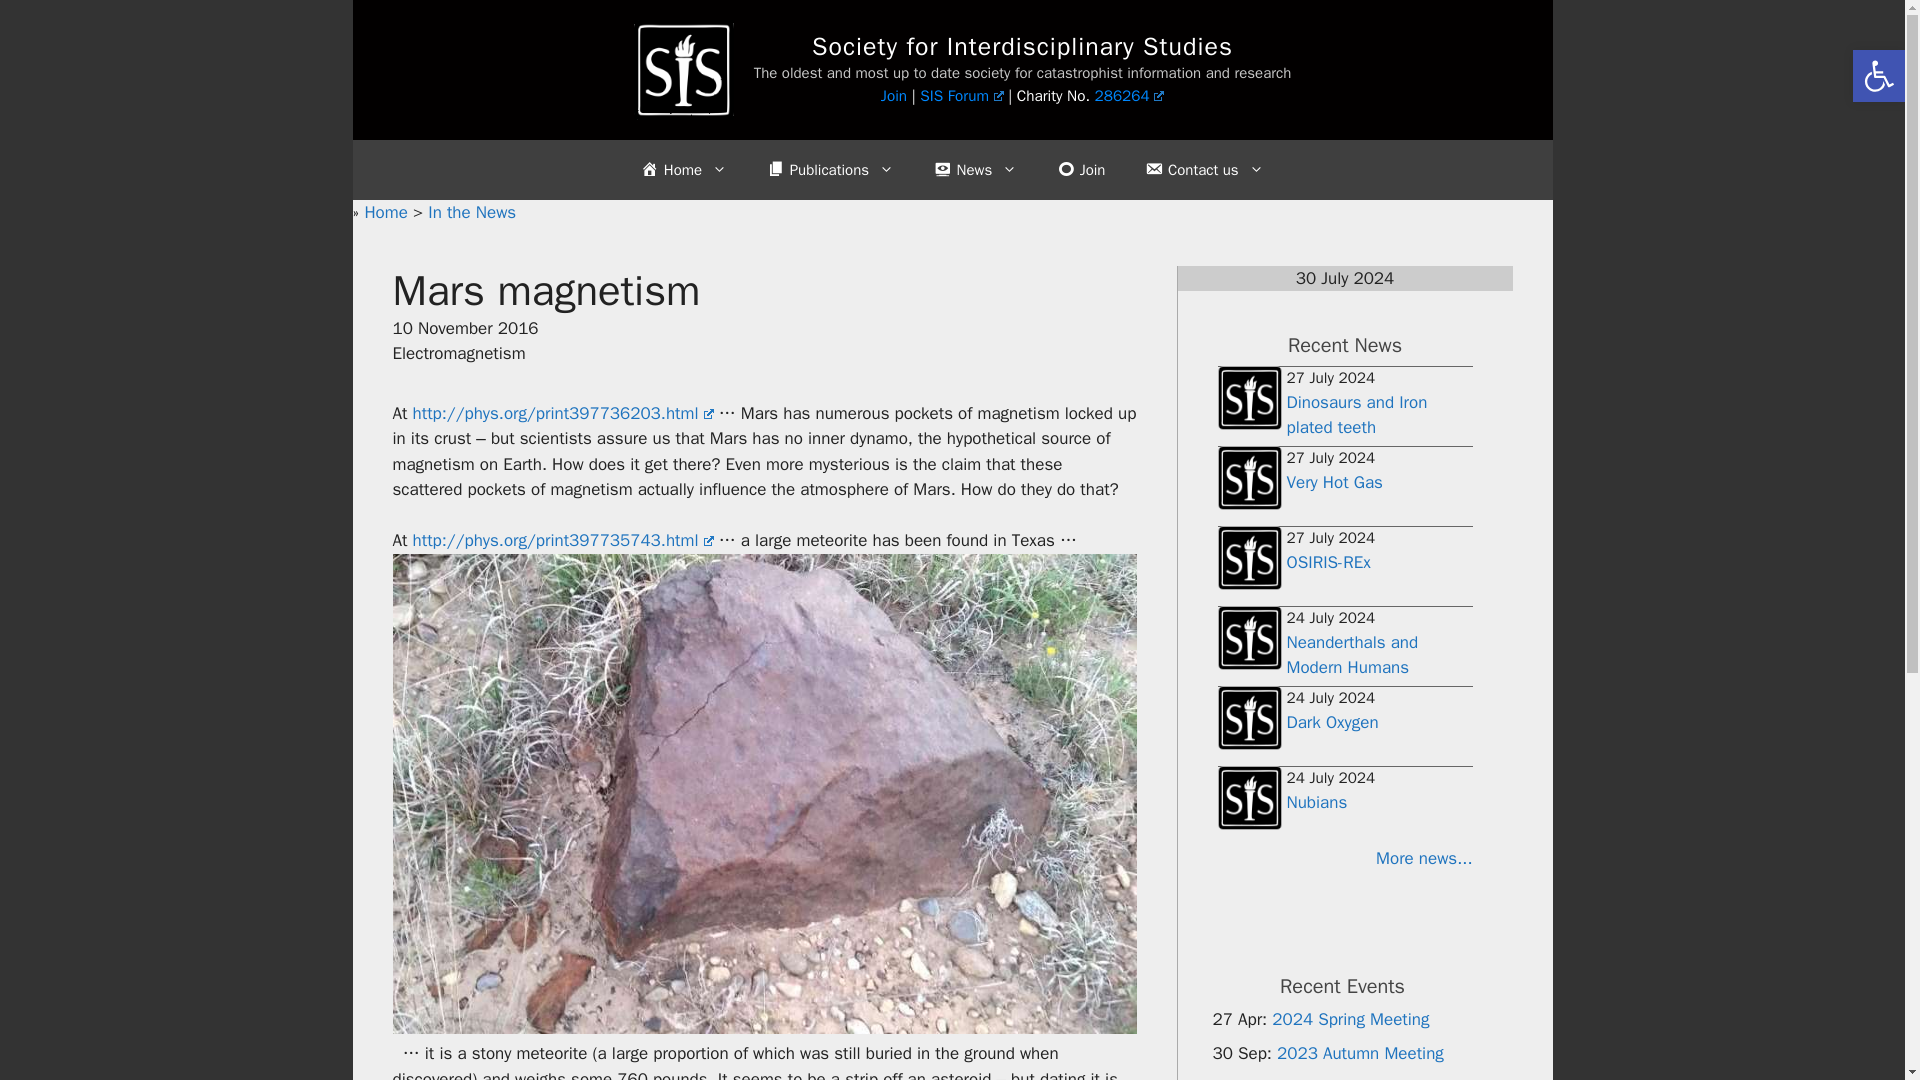 The width and height of the screenshot is (1920, 1080). I want to click on SIS Forum, so click(960, 96).